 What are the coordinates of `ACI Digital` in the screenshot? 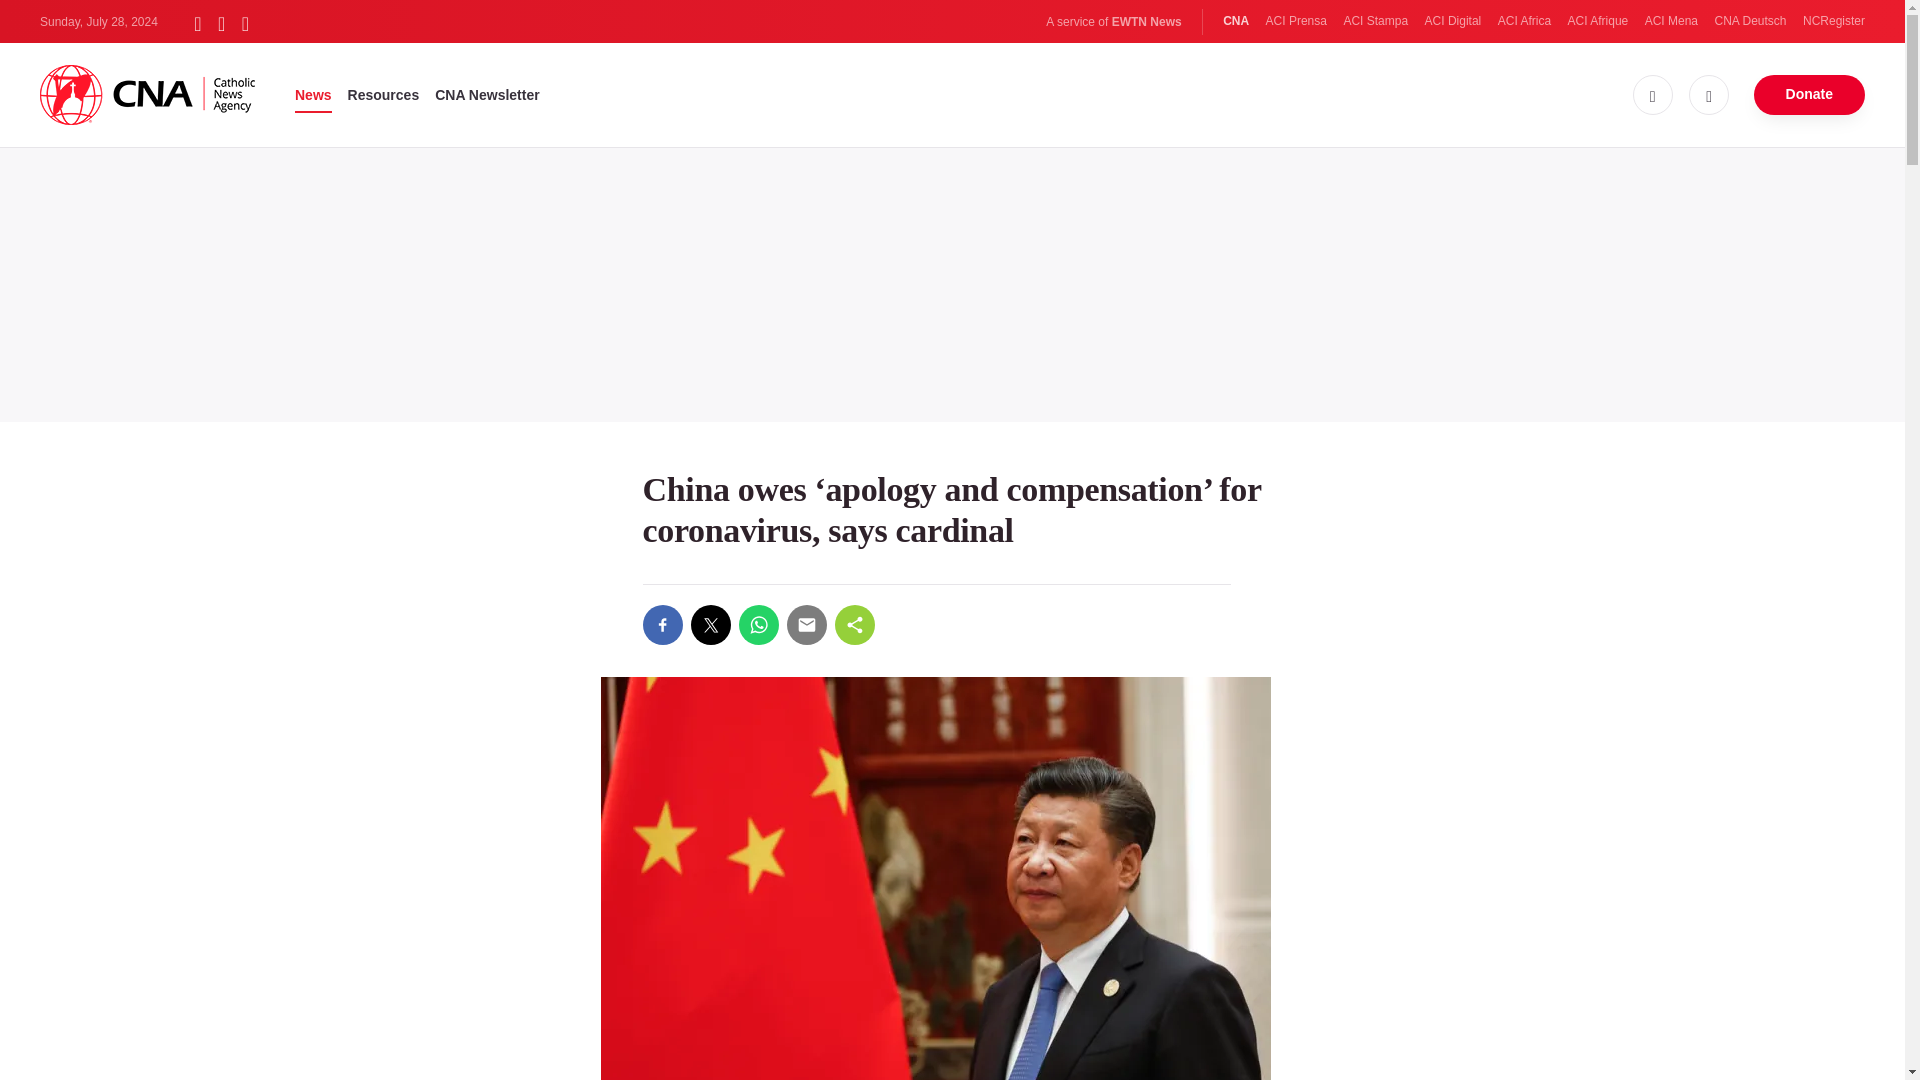 It's located at (1453, 21).